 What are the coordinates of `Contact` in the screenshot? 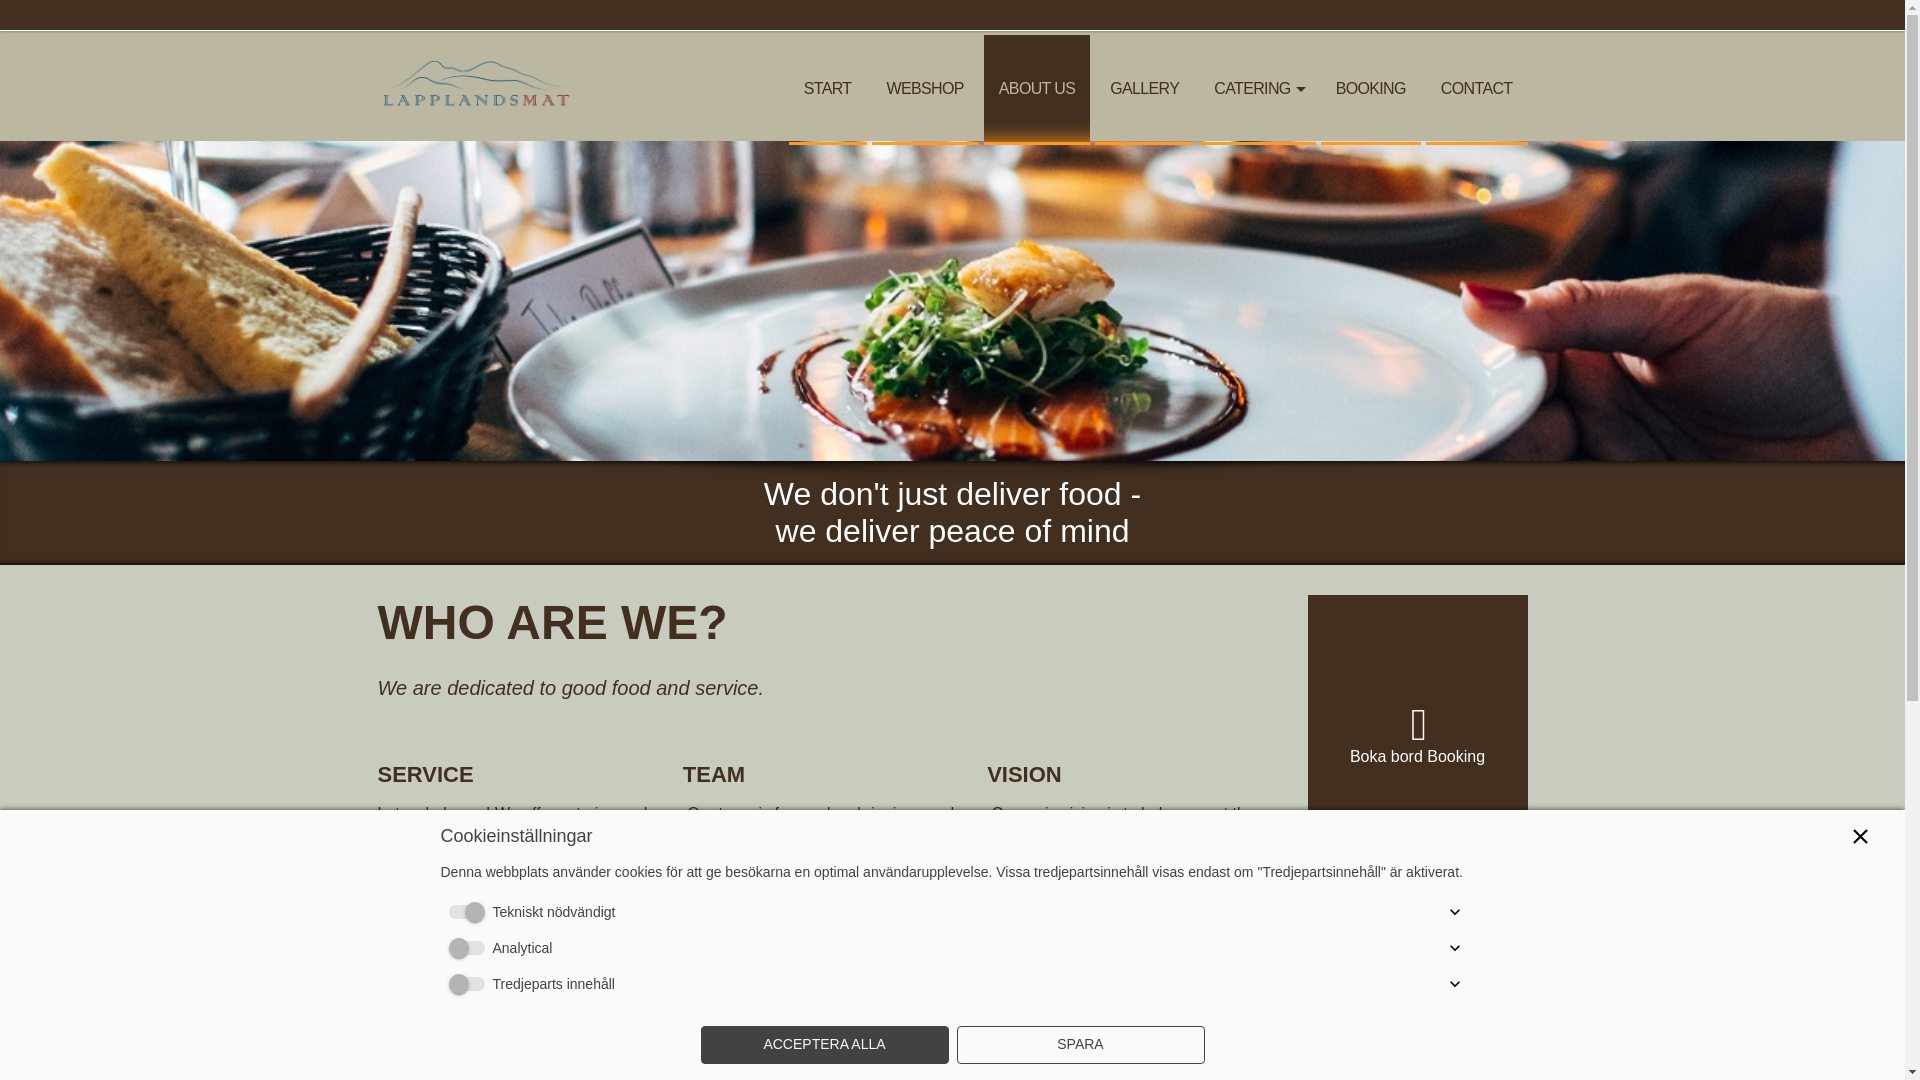 It's located at (1477, 89).